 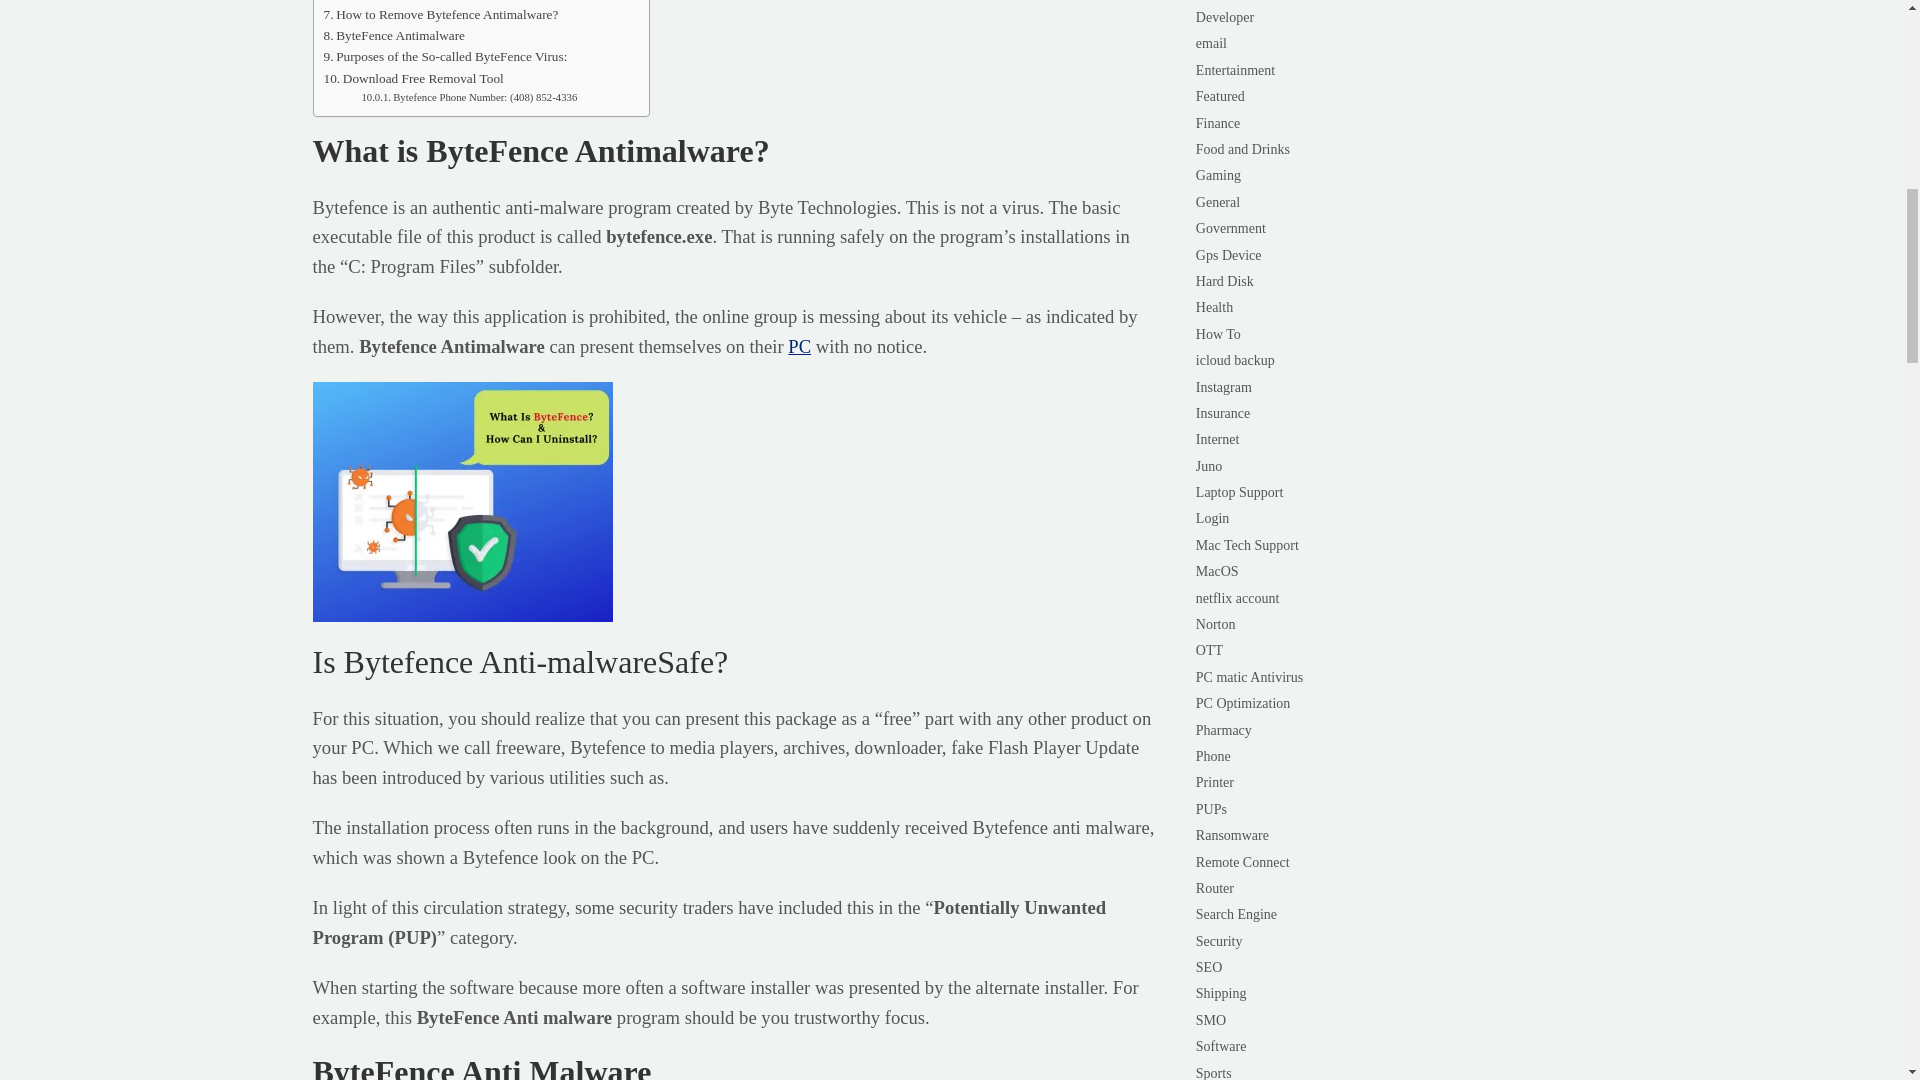 I want to click on ByteFence Antimalware, so click(x=395, y=35).